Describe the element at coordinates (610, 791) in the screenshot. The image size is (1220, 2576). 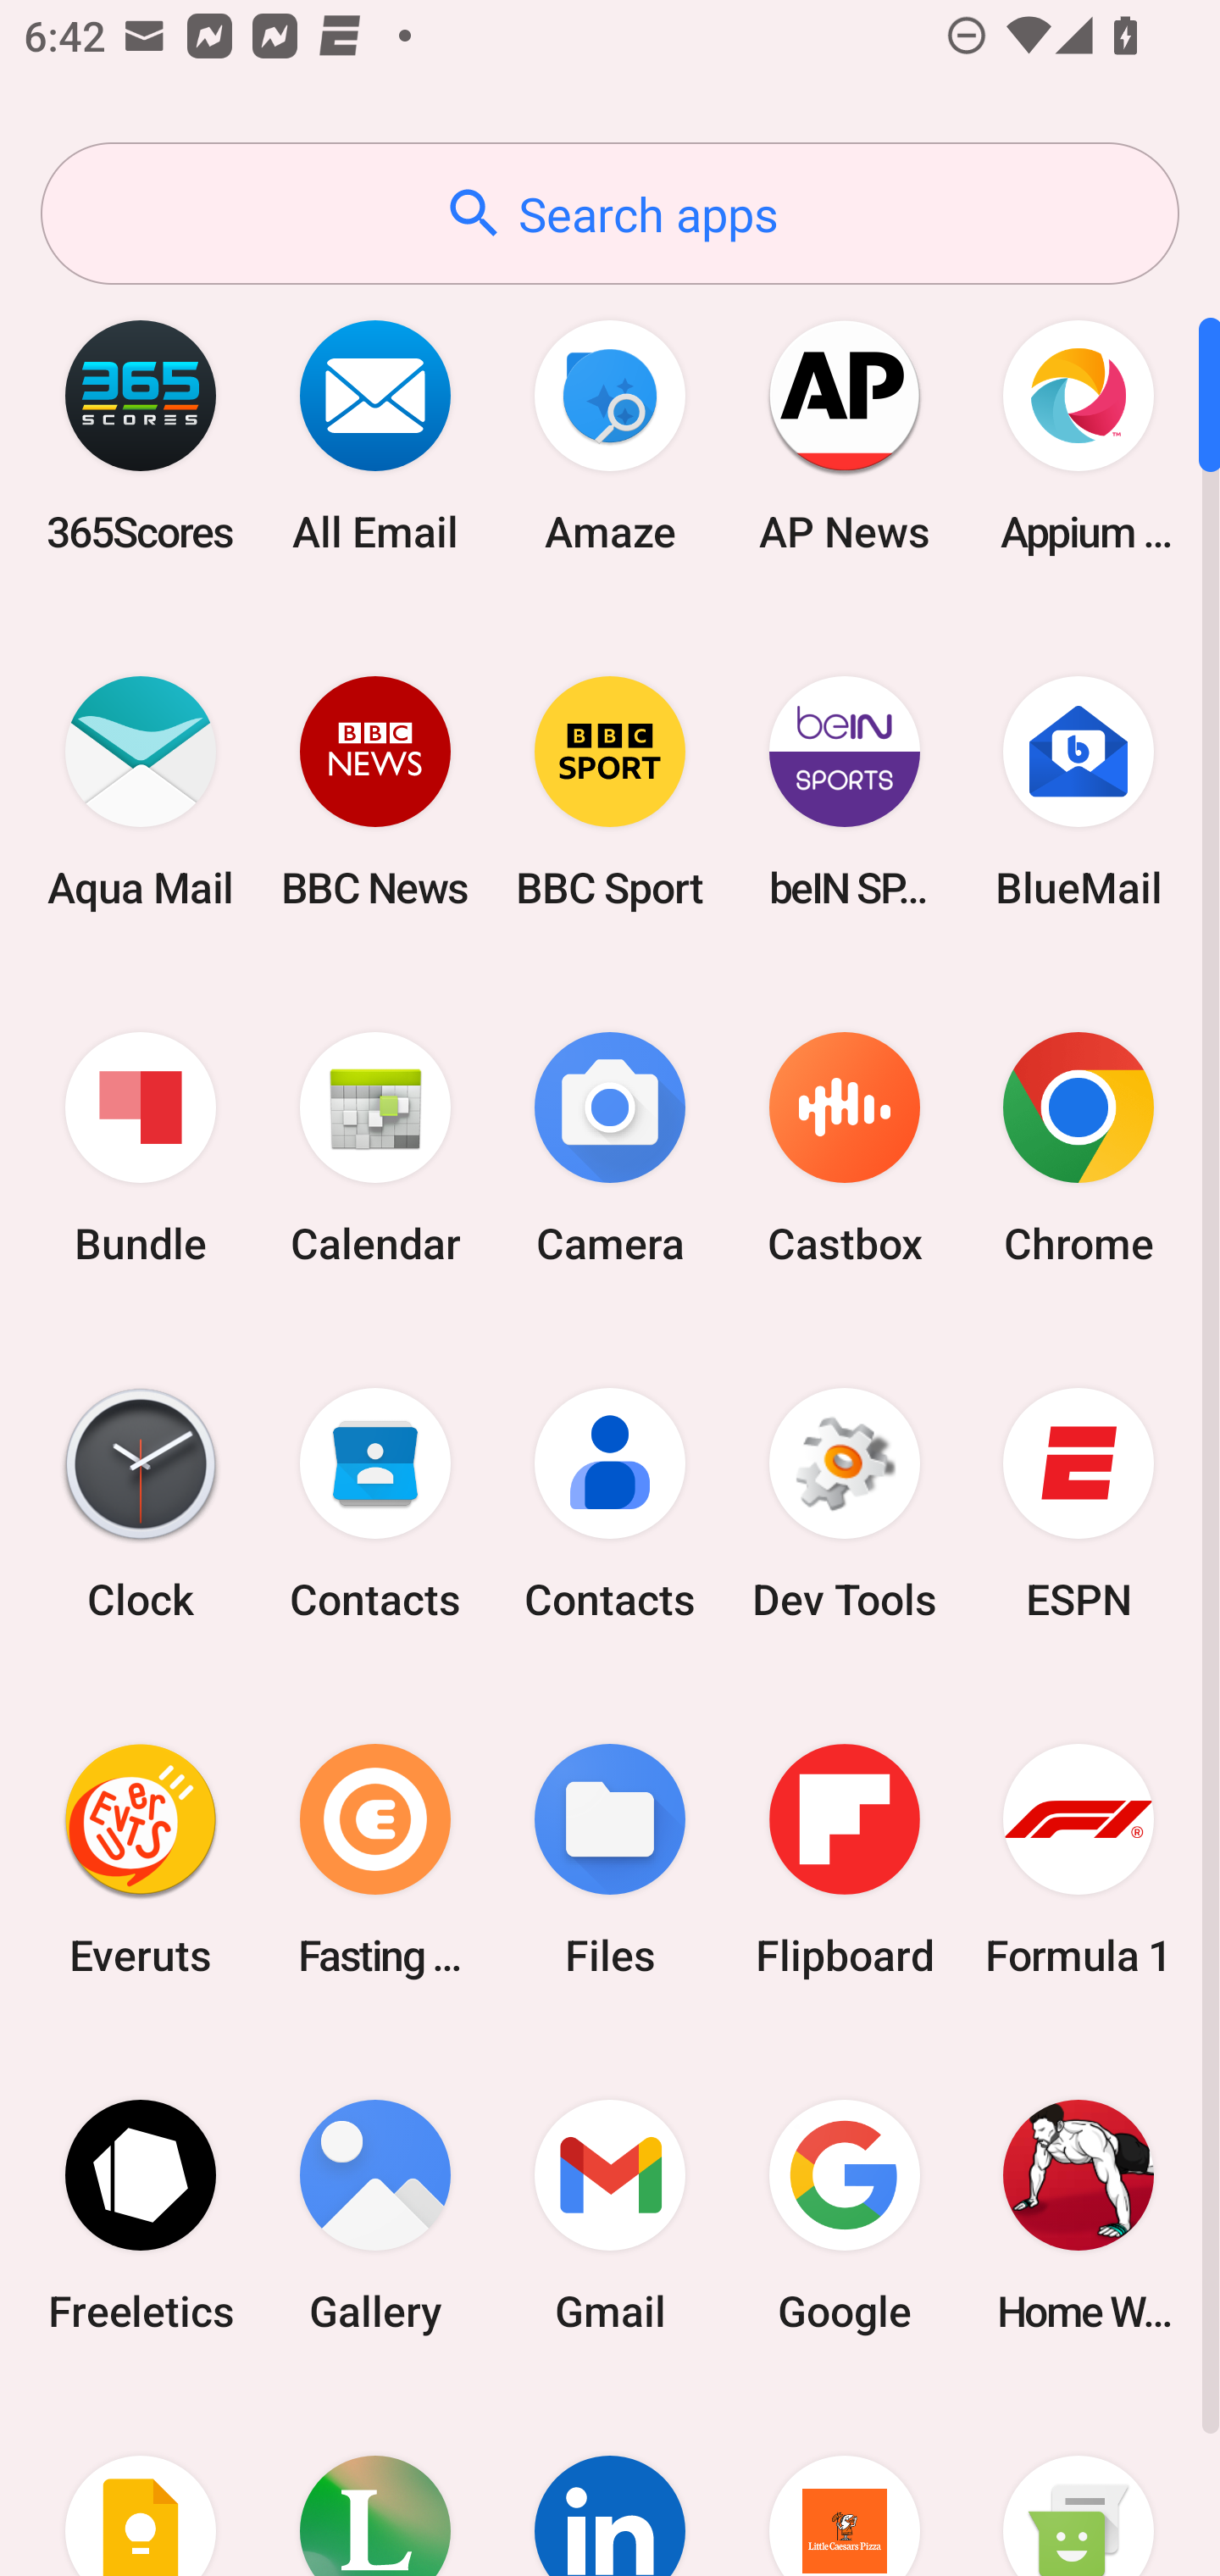
I see `BBC Sport` at that location.